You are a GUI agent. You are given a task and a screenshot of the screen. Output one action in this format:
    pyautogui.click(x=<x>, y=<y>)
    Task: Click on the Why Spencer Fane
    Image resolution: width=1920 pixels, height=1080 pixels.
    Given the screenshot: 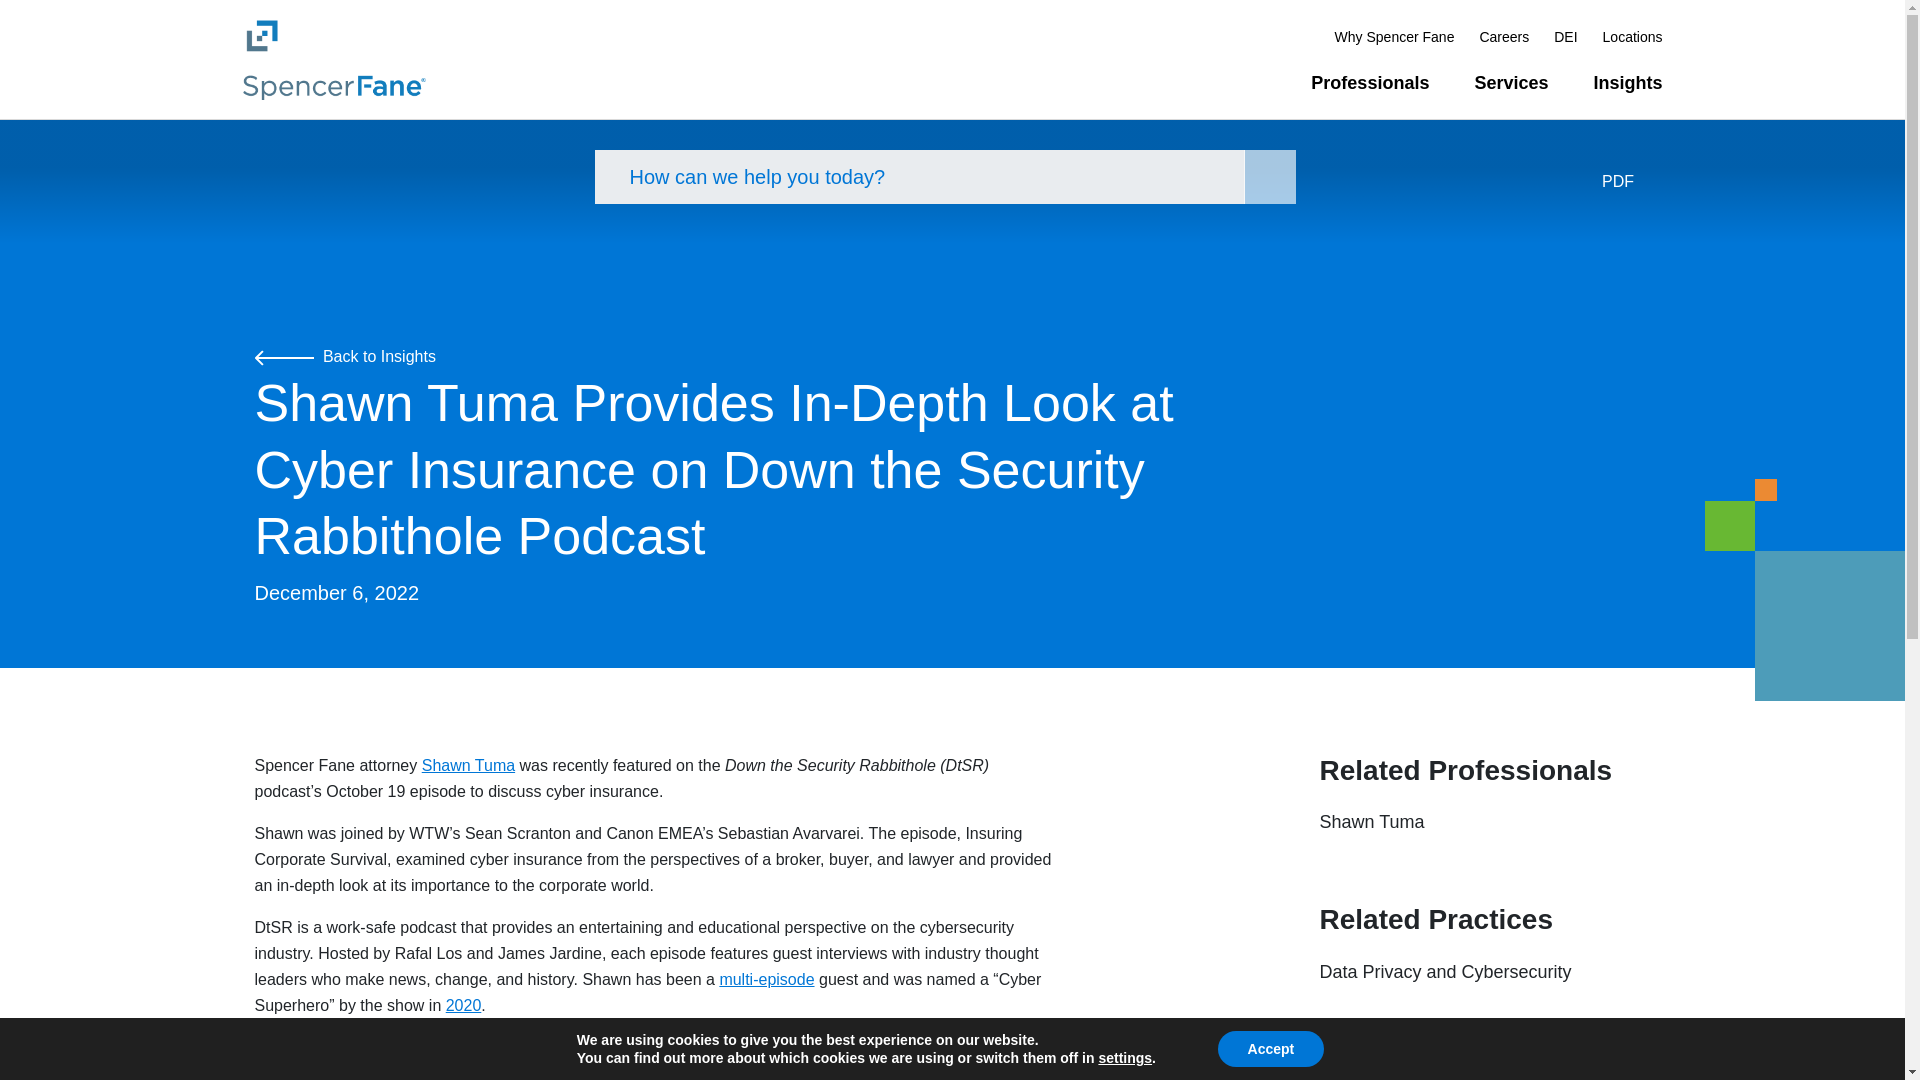 What is the action you would take?
    pyautogui.click(x=1394, y=36)
    